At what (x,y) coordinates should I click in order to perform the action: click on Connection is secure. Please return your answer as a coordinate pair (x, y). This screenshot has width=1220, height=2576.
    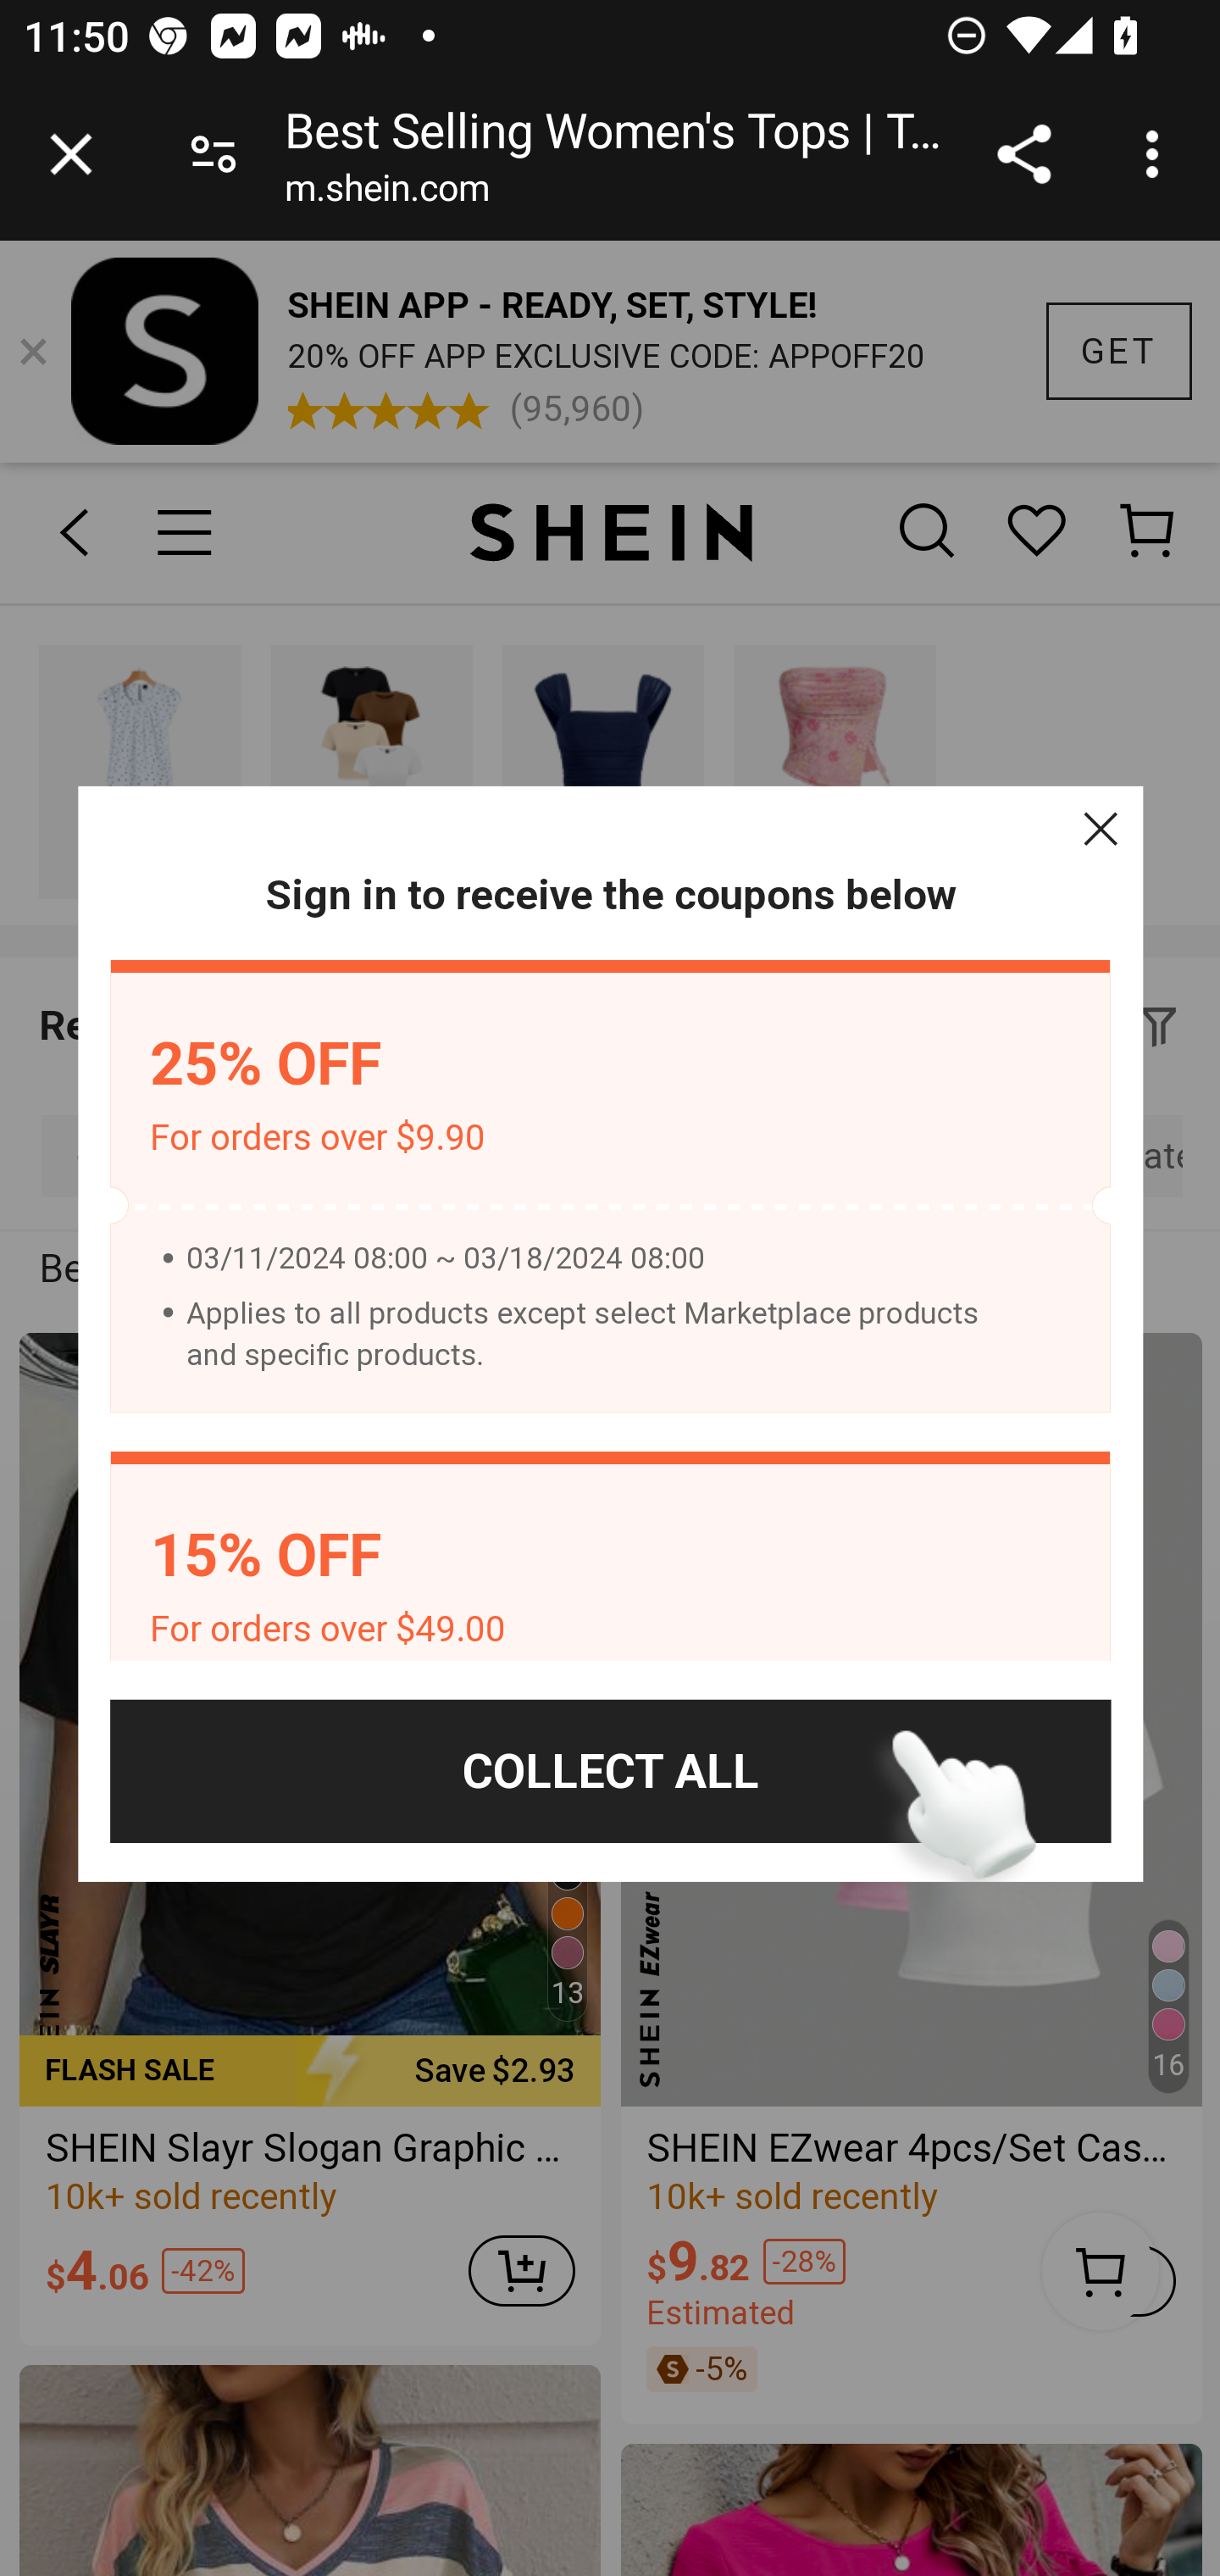
    Looking at the image, I should click on (213, 154).